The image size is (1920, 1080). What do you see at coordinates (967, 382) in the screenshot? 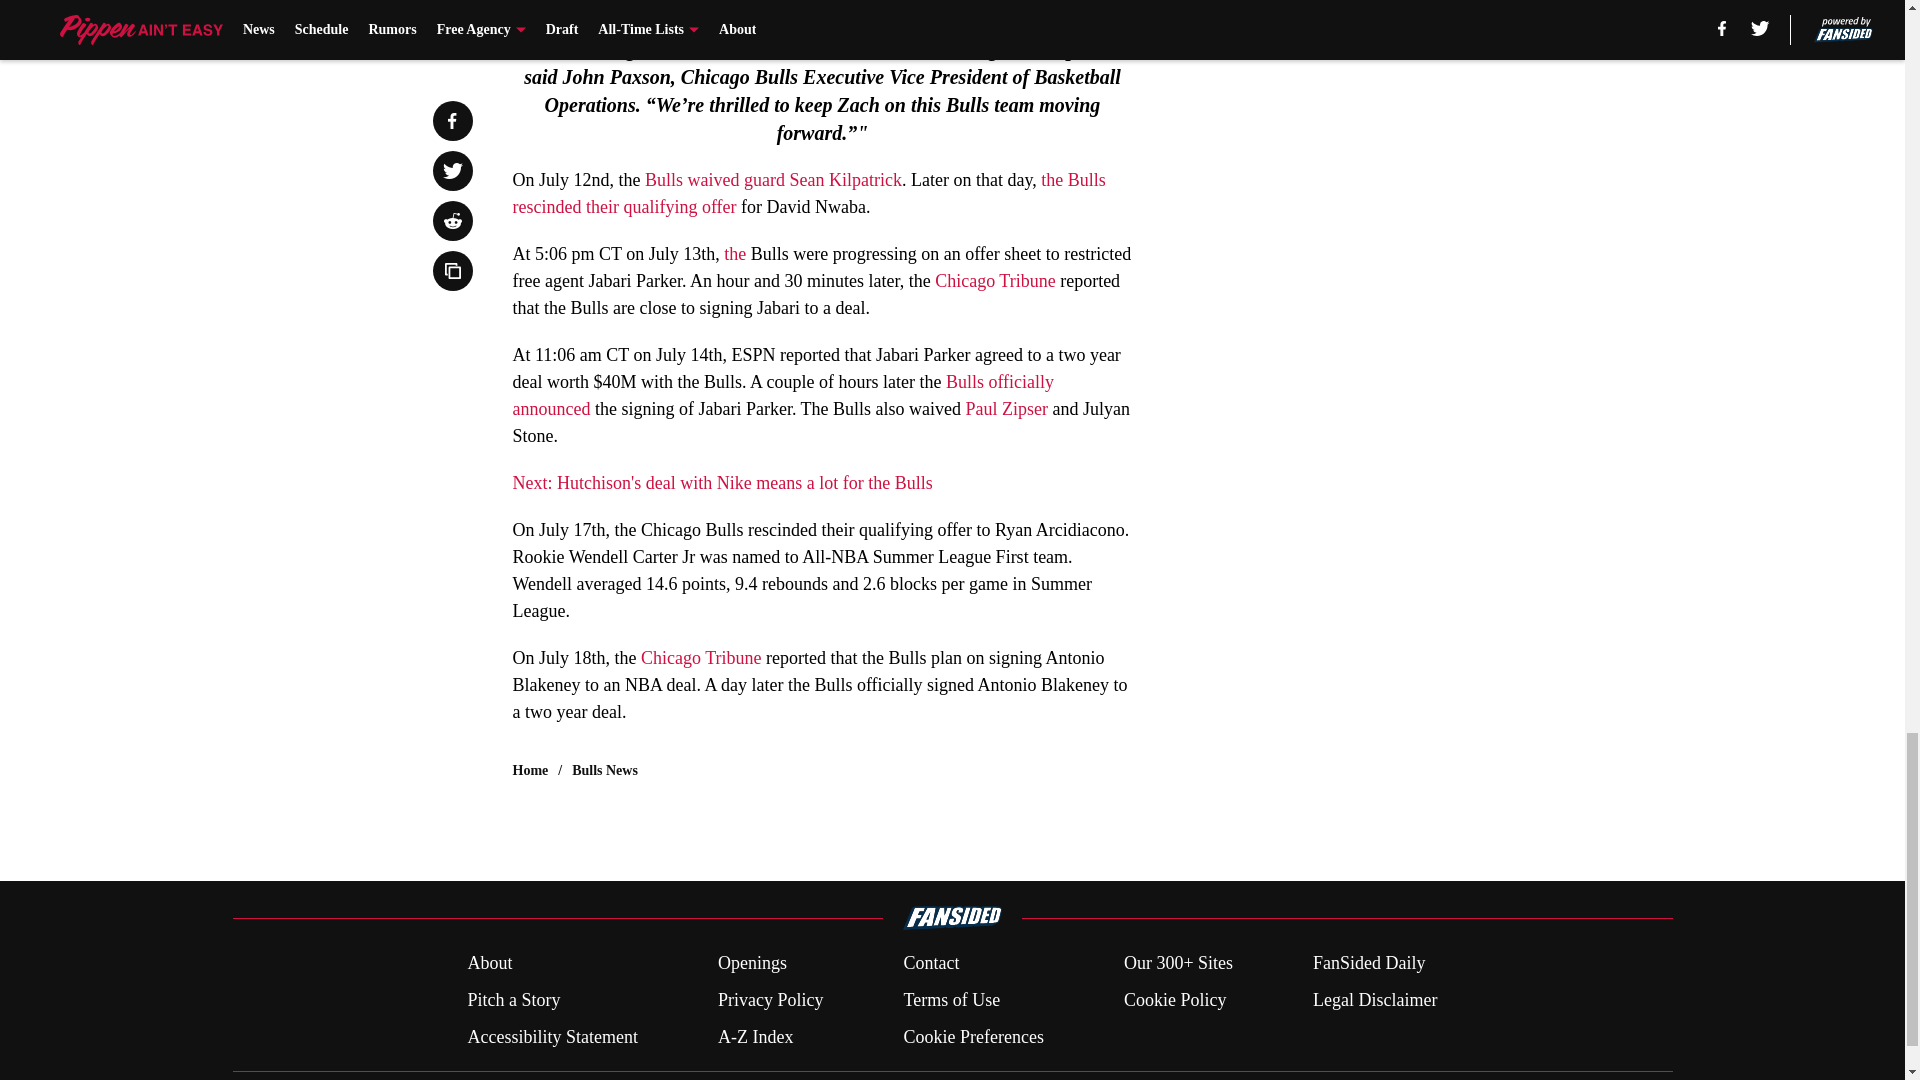
I see `Bulls` at bounding box center [967, 382].